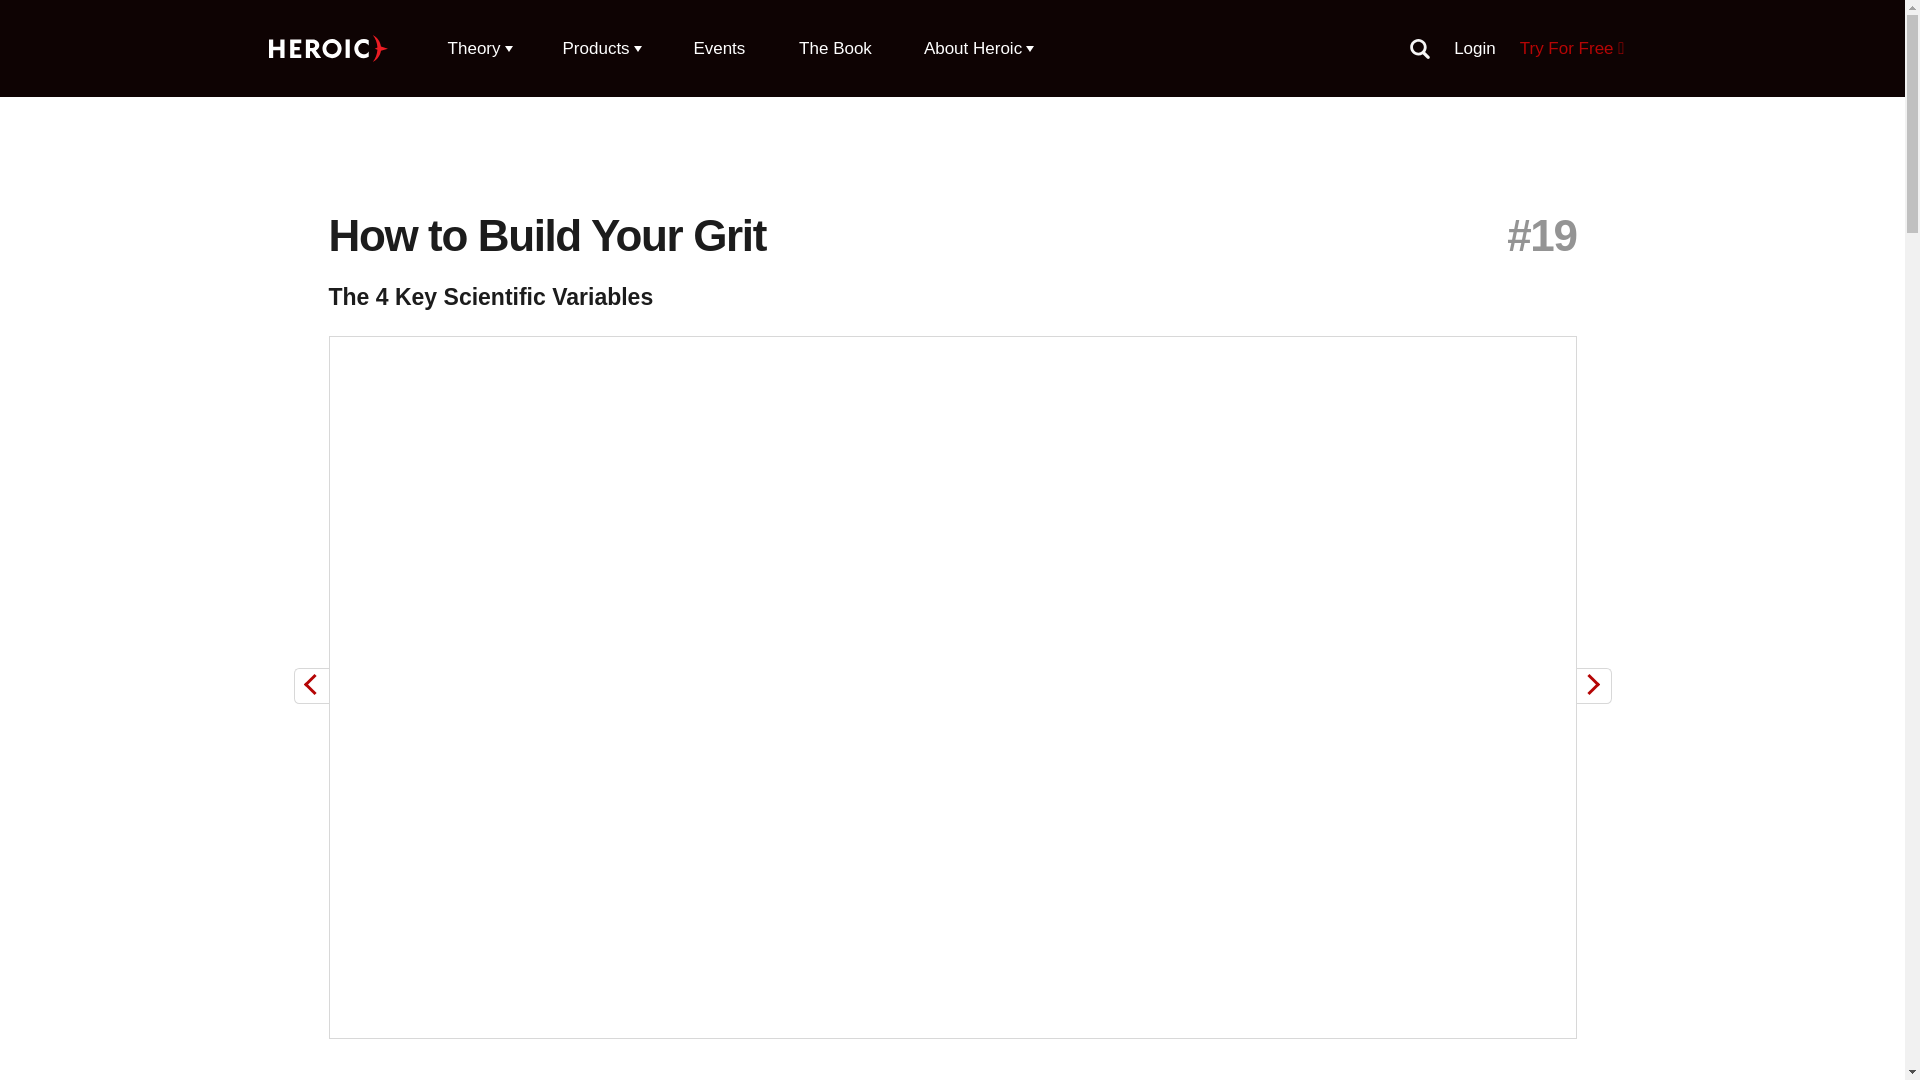  What do you see at coordinates (718, 48) in the screenshot?
I see `Events` at bounding box center [718, 48].